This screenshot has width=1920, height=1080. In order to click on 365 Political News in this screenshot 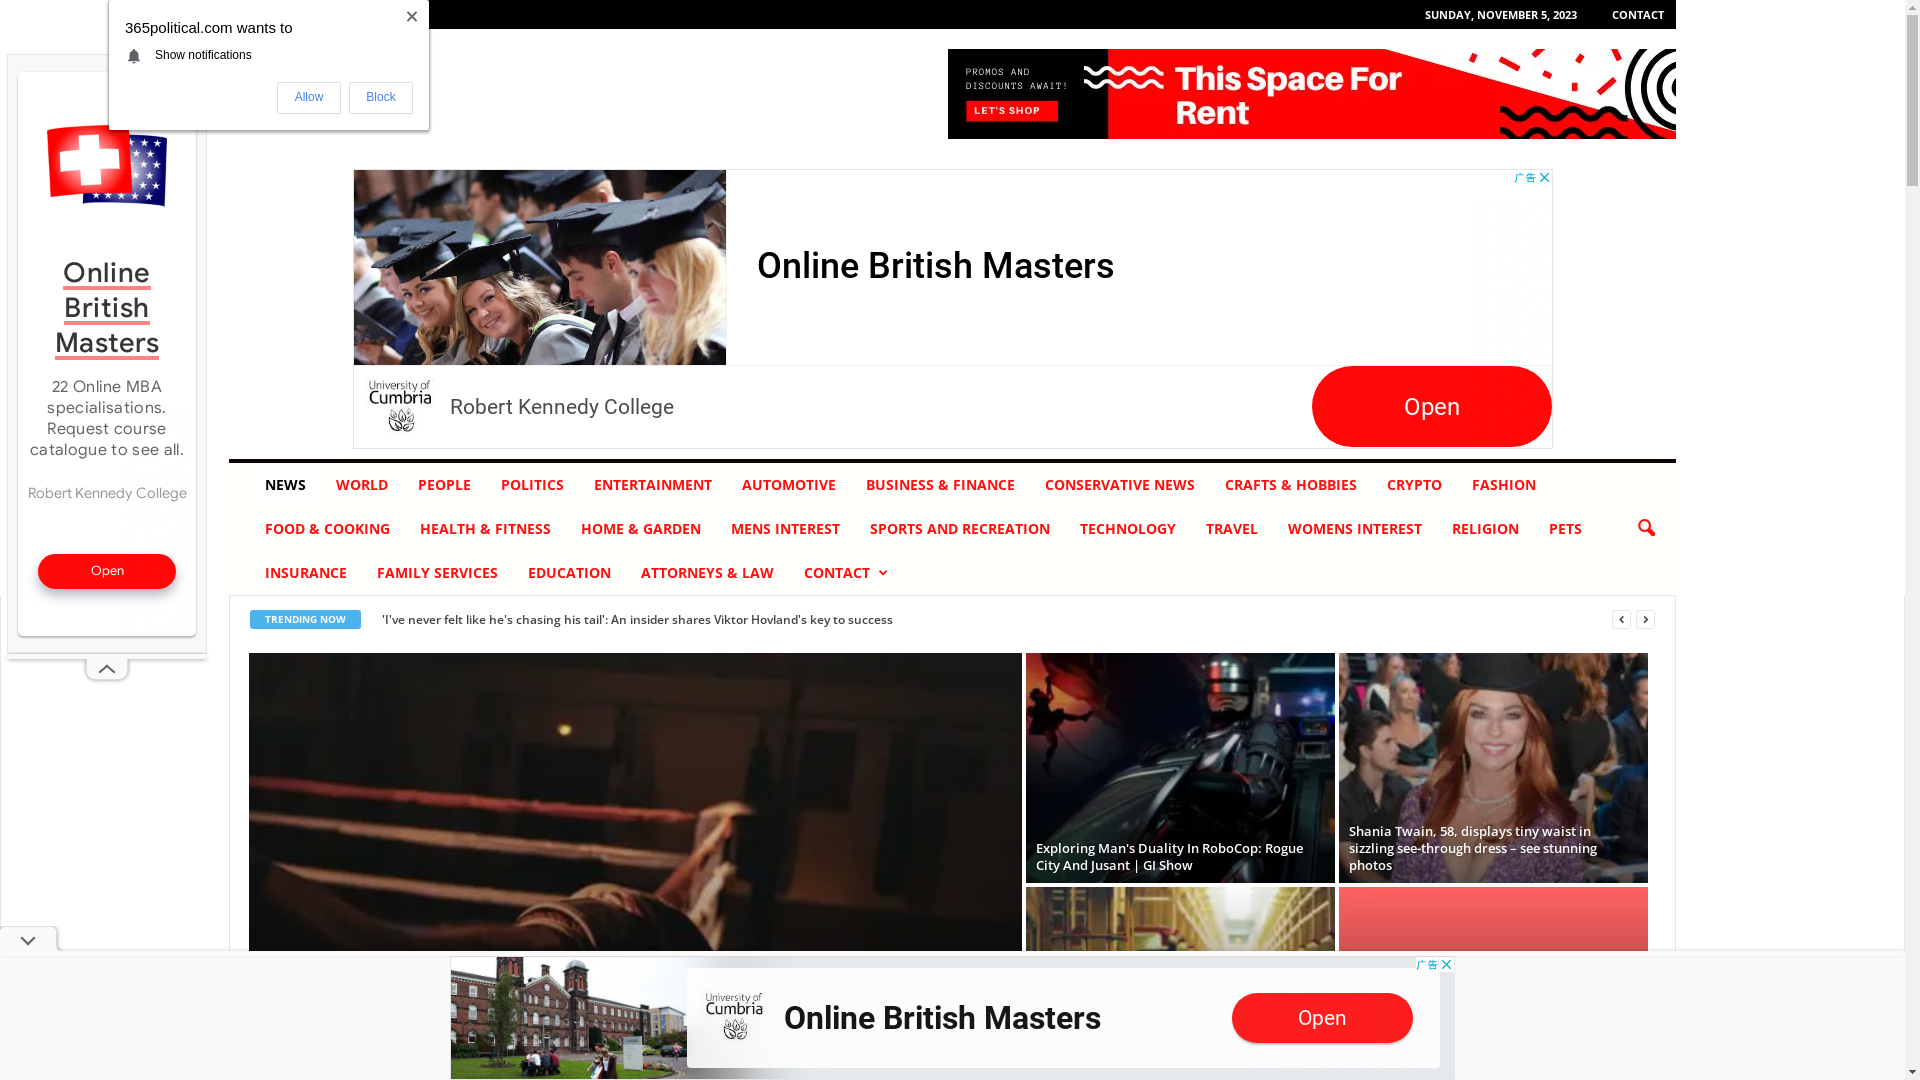, I will do `click(365, 94)`.